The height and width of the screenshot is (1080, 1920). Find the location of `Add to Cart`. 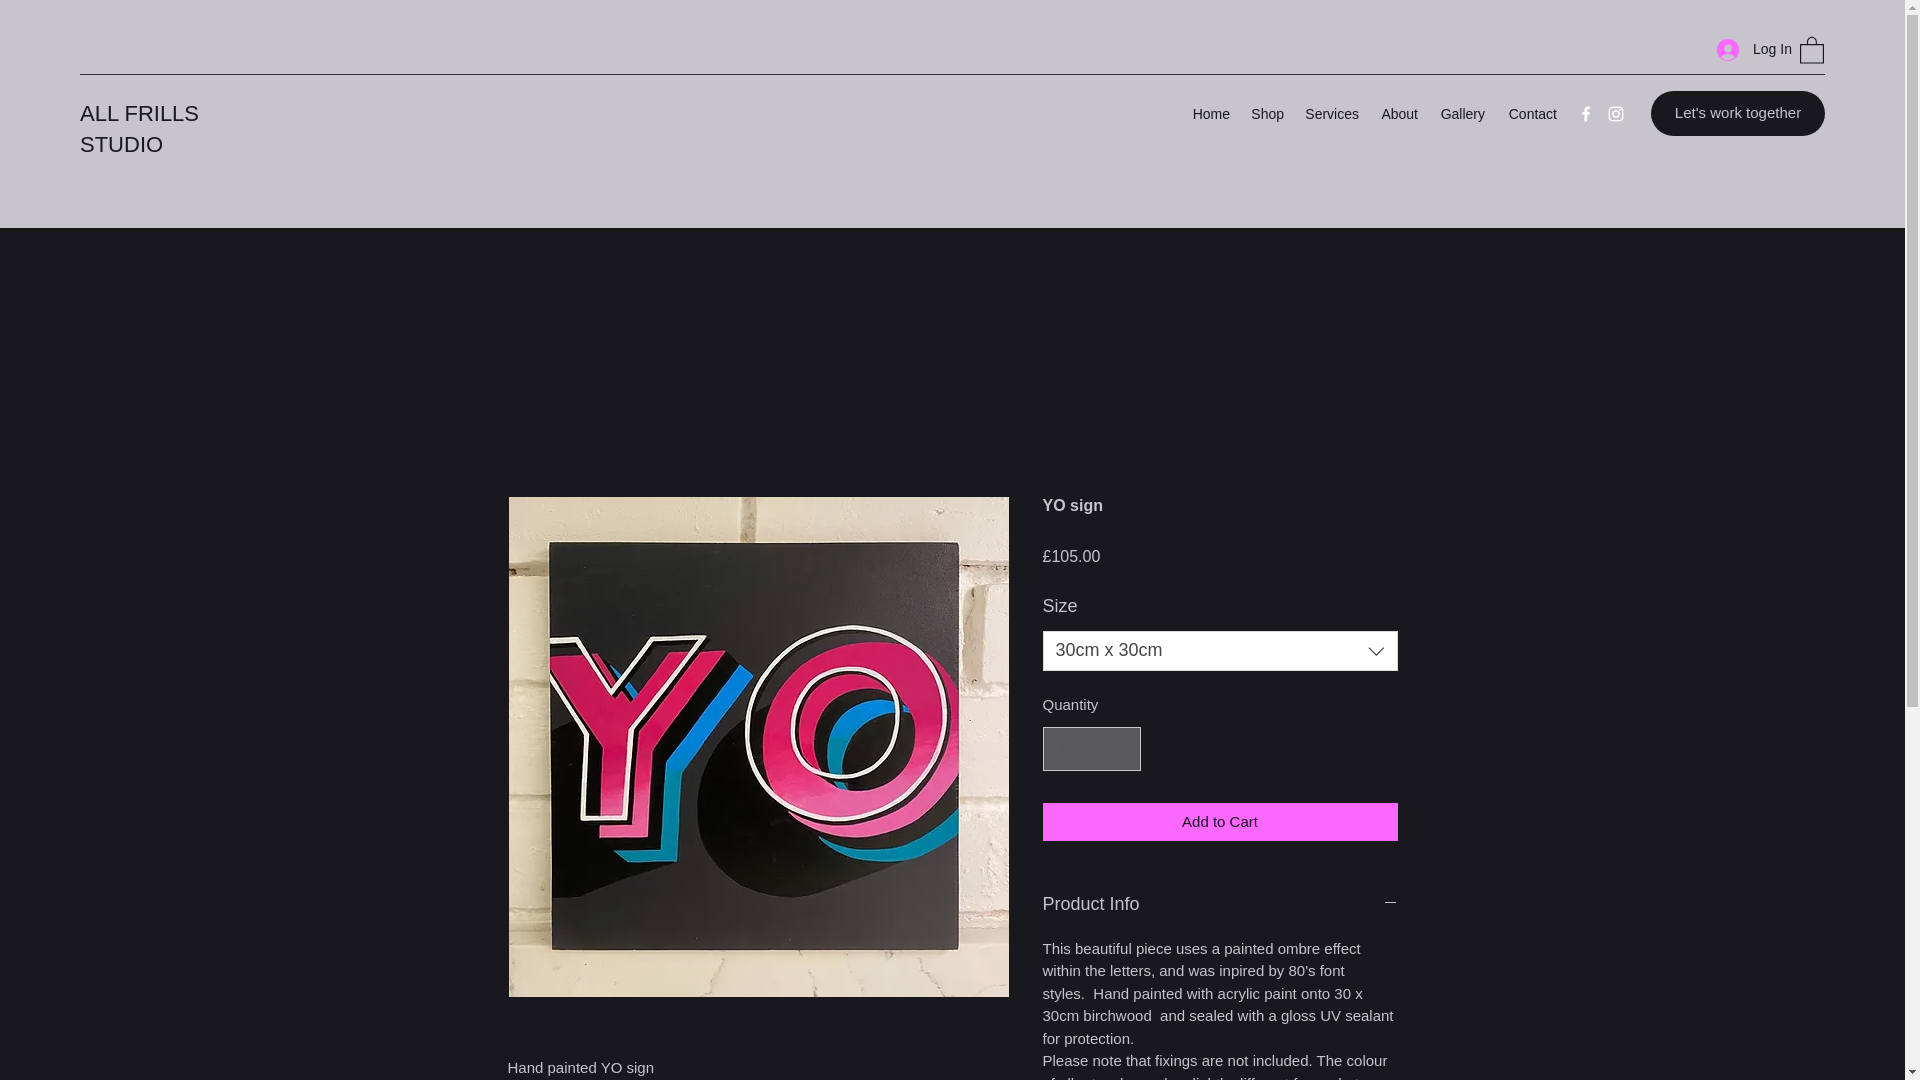

Add to Cart is located at coordinates (1220, 822).